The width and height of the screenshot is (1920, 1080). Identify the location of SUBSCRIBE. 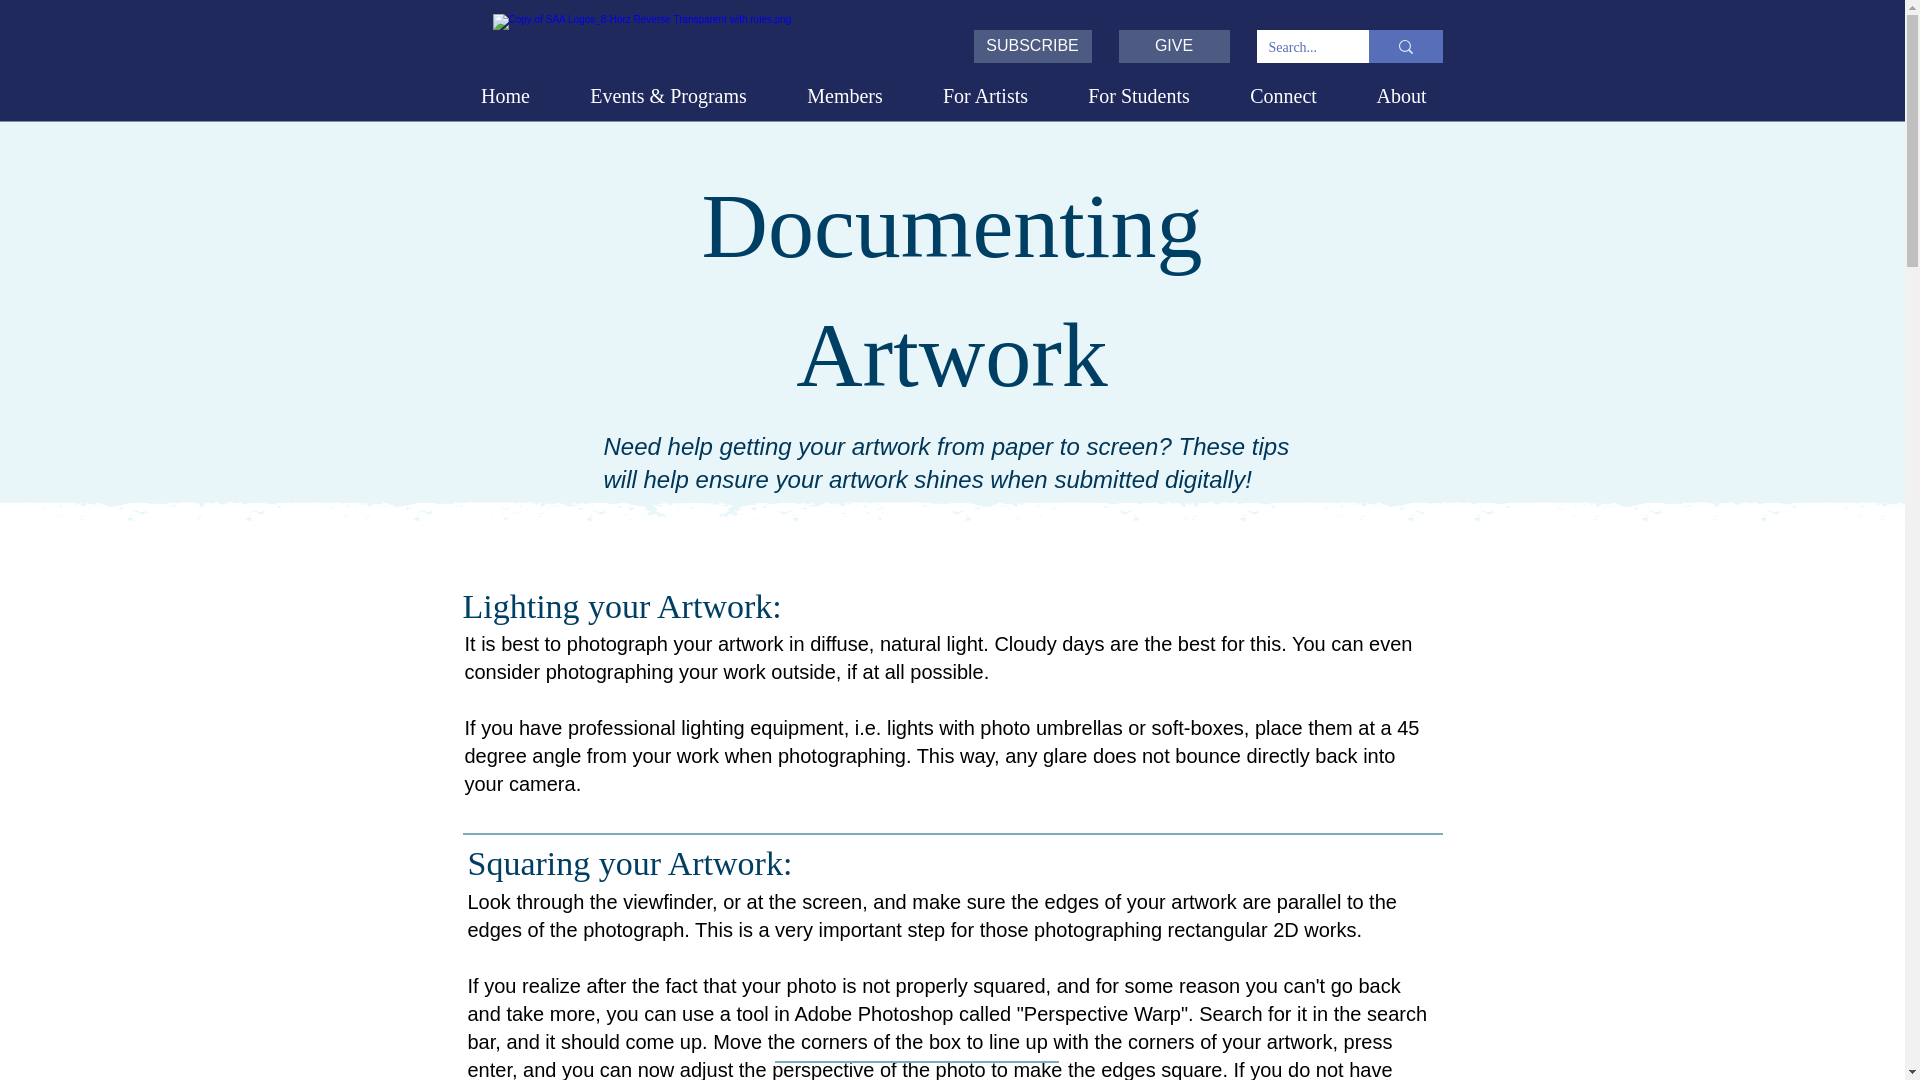
(1032, 46).